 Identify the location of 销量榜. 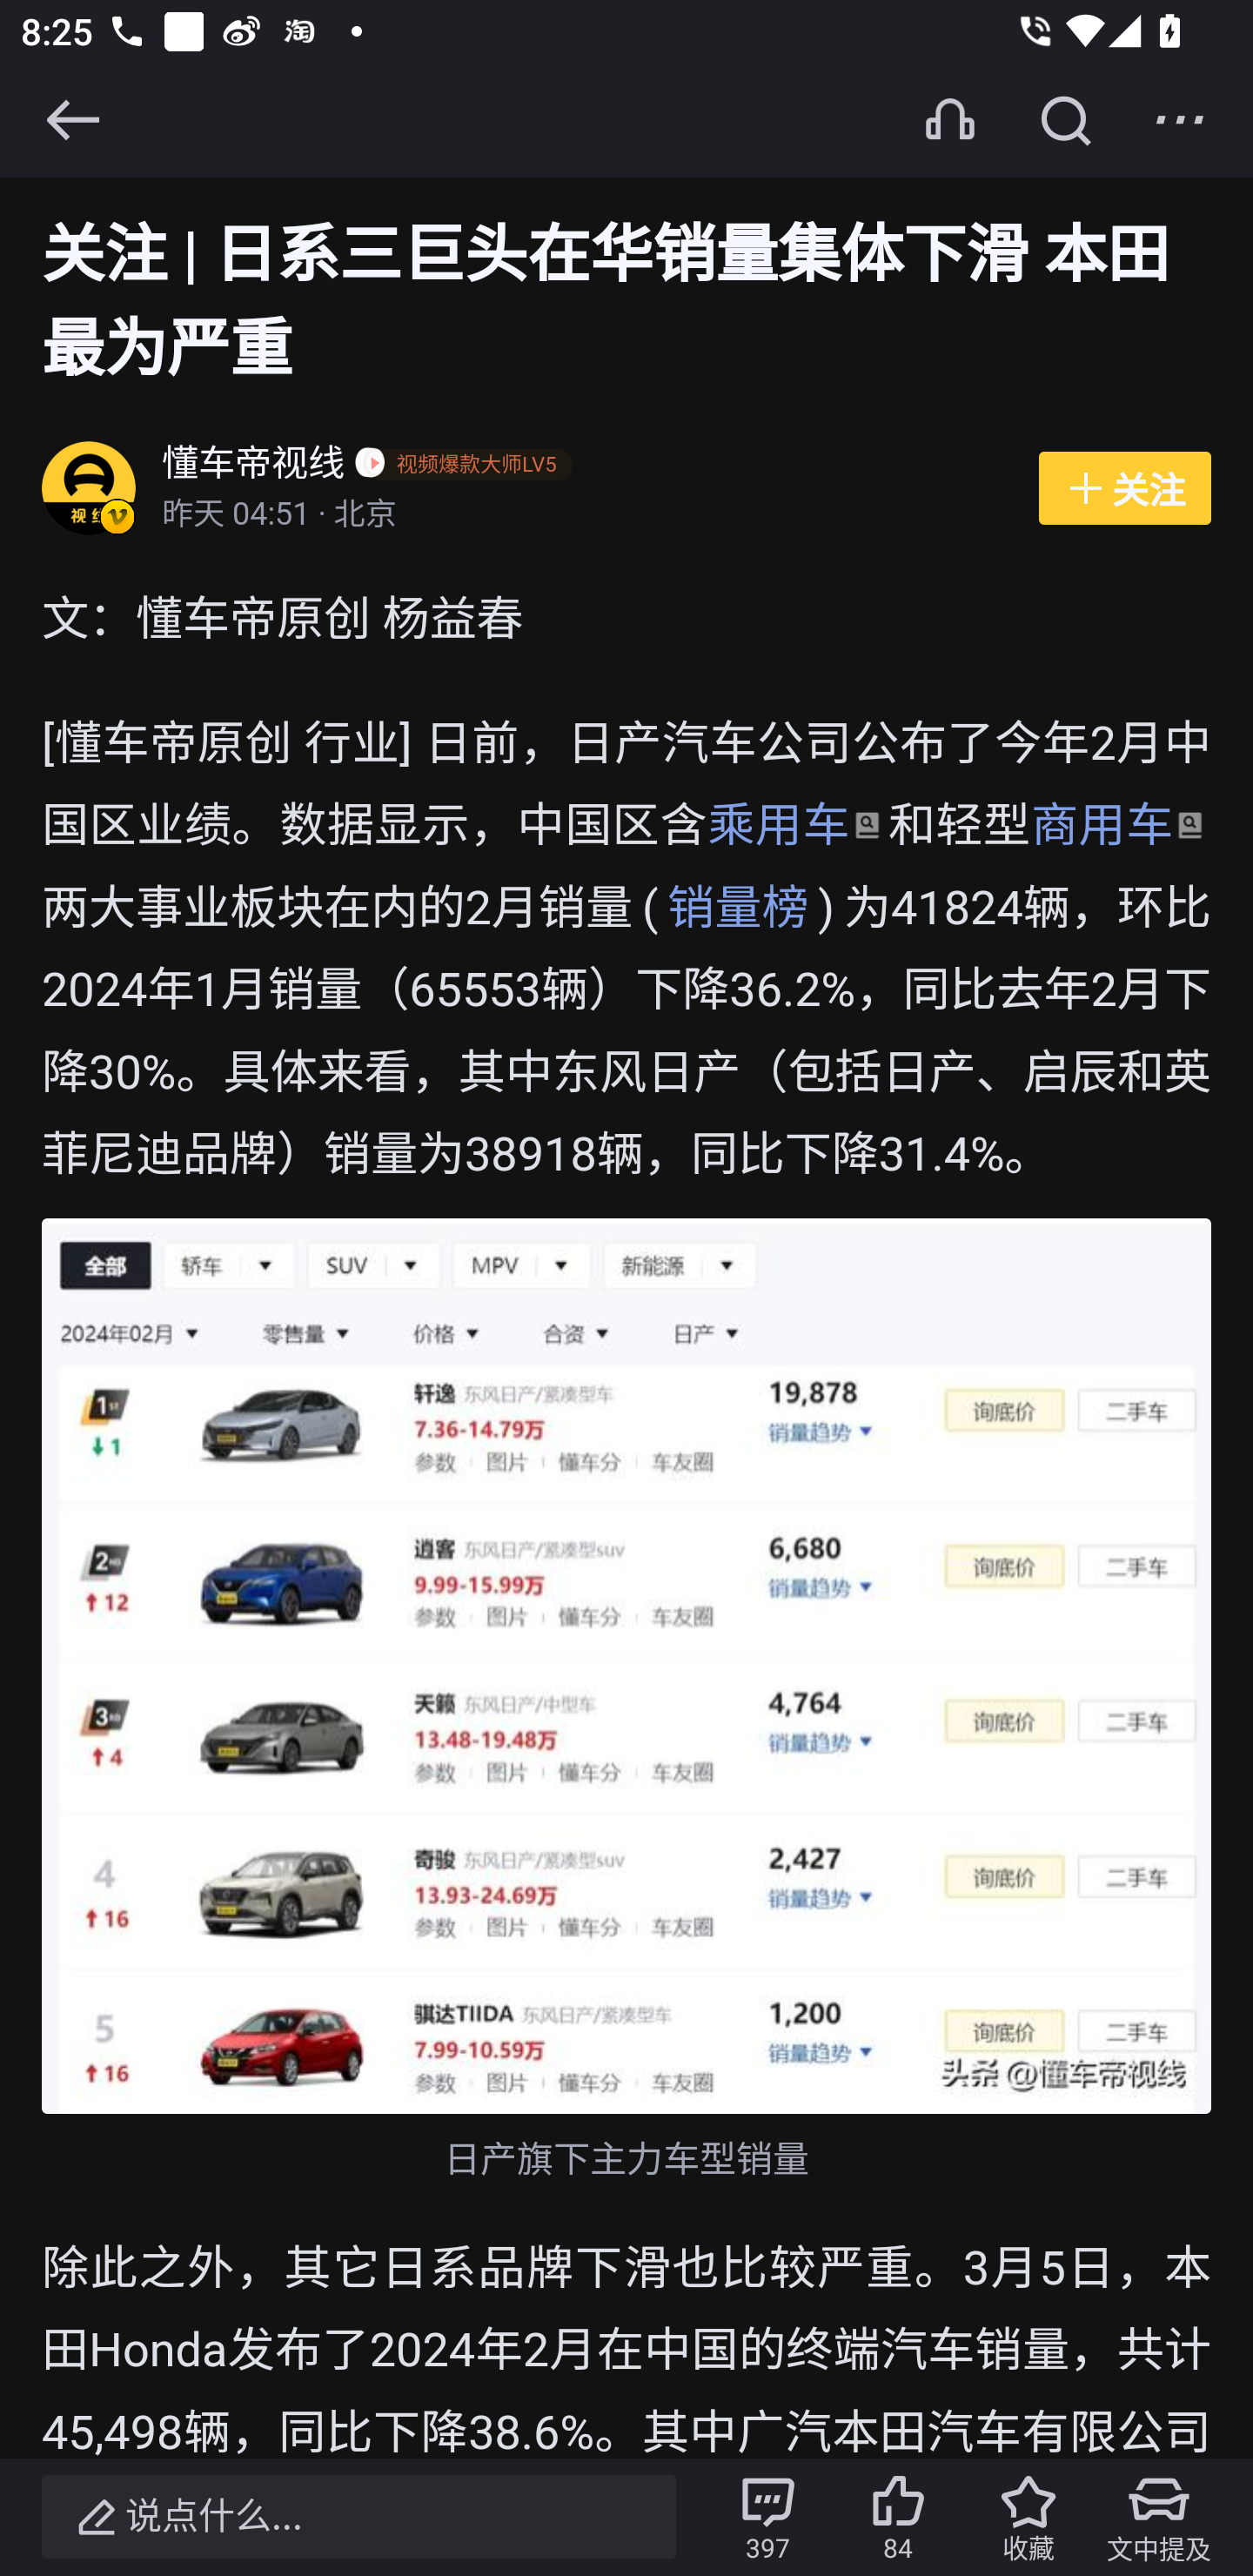
(737, 909).